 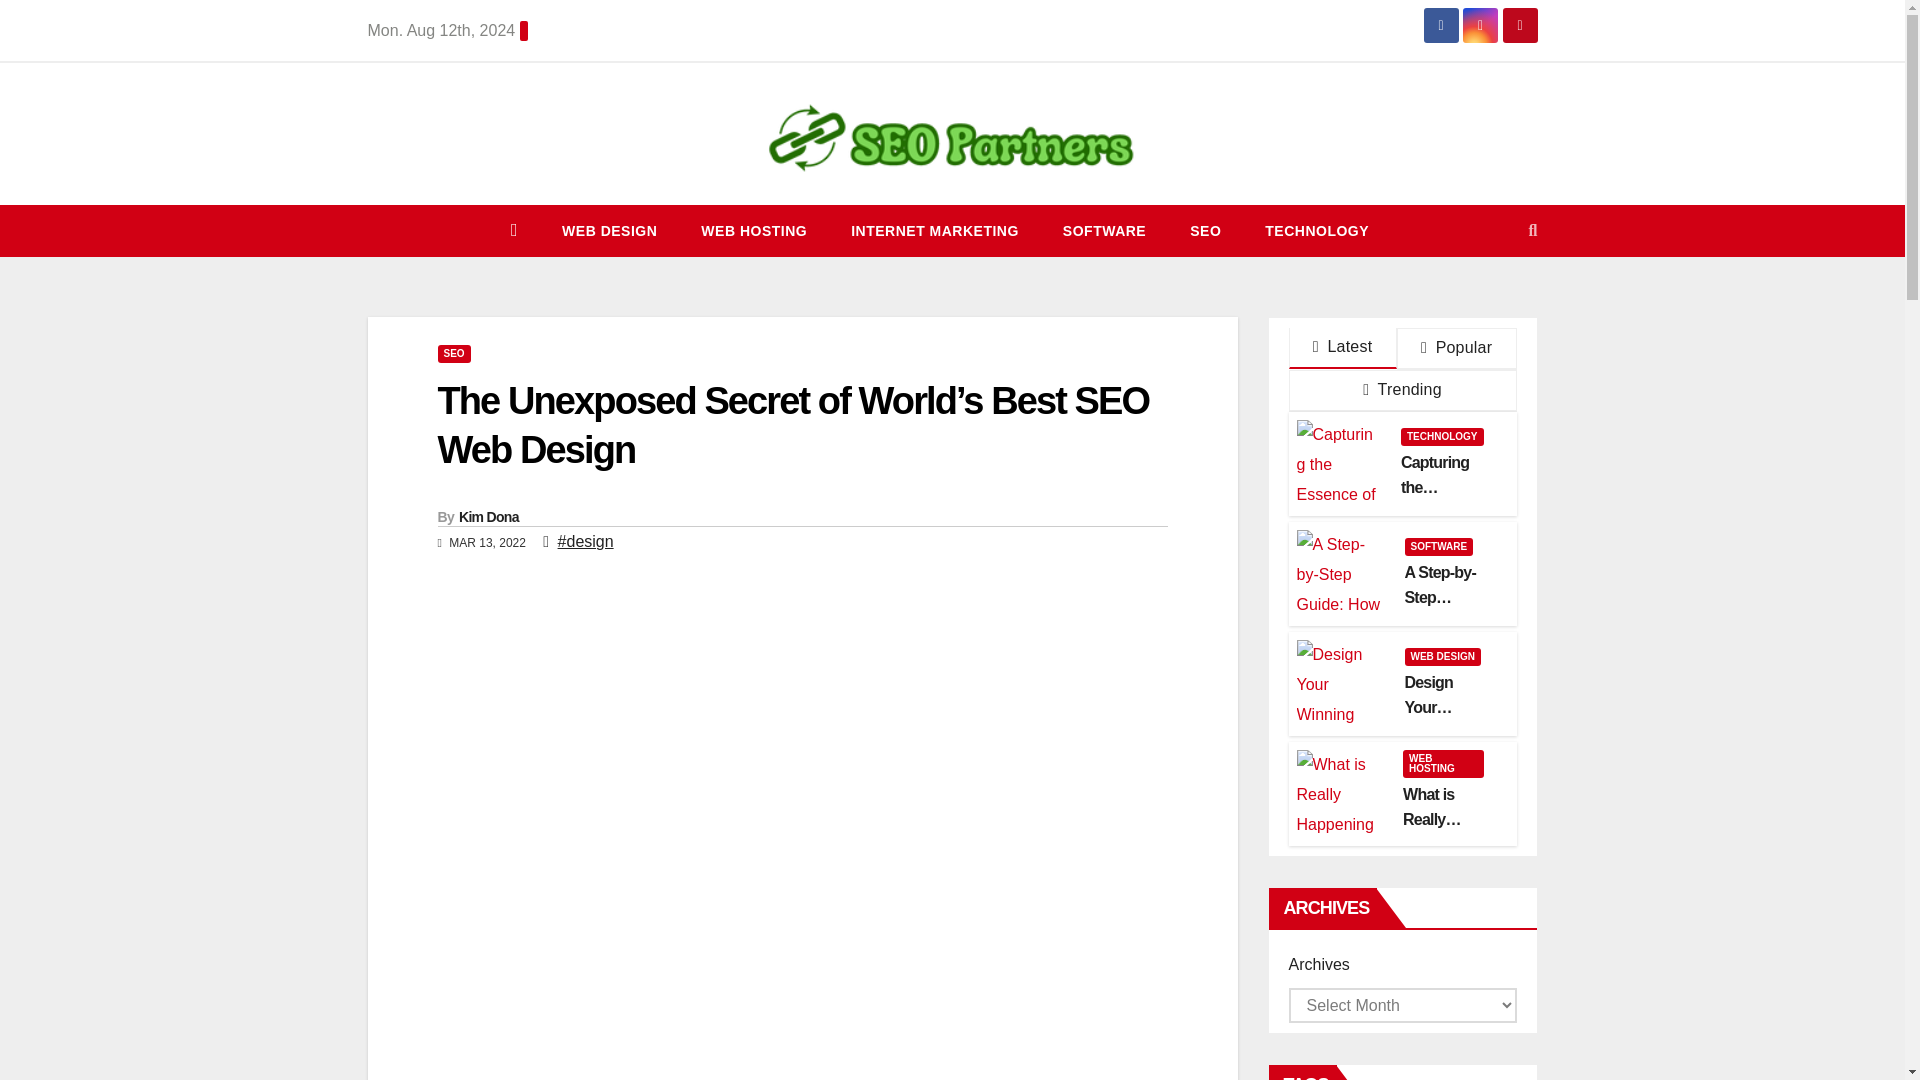 I want to click on INTERNET MARKETING, so click(x=934, y=231).